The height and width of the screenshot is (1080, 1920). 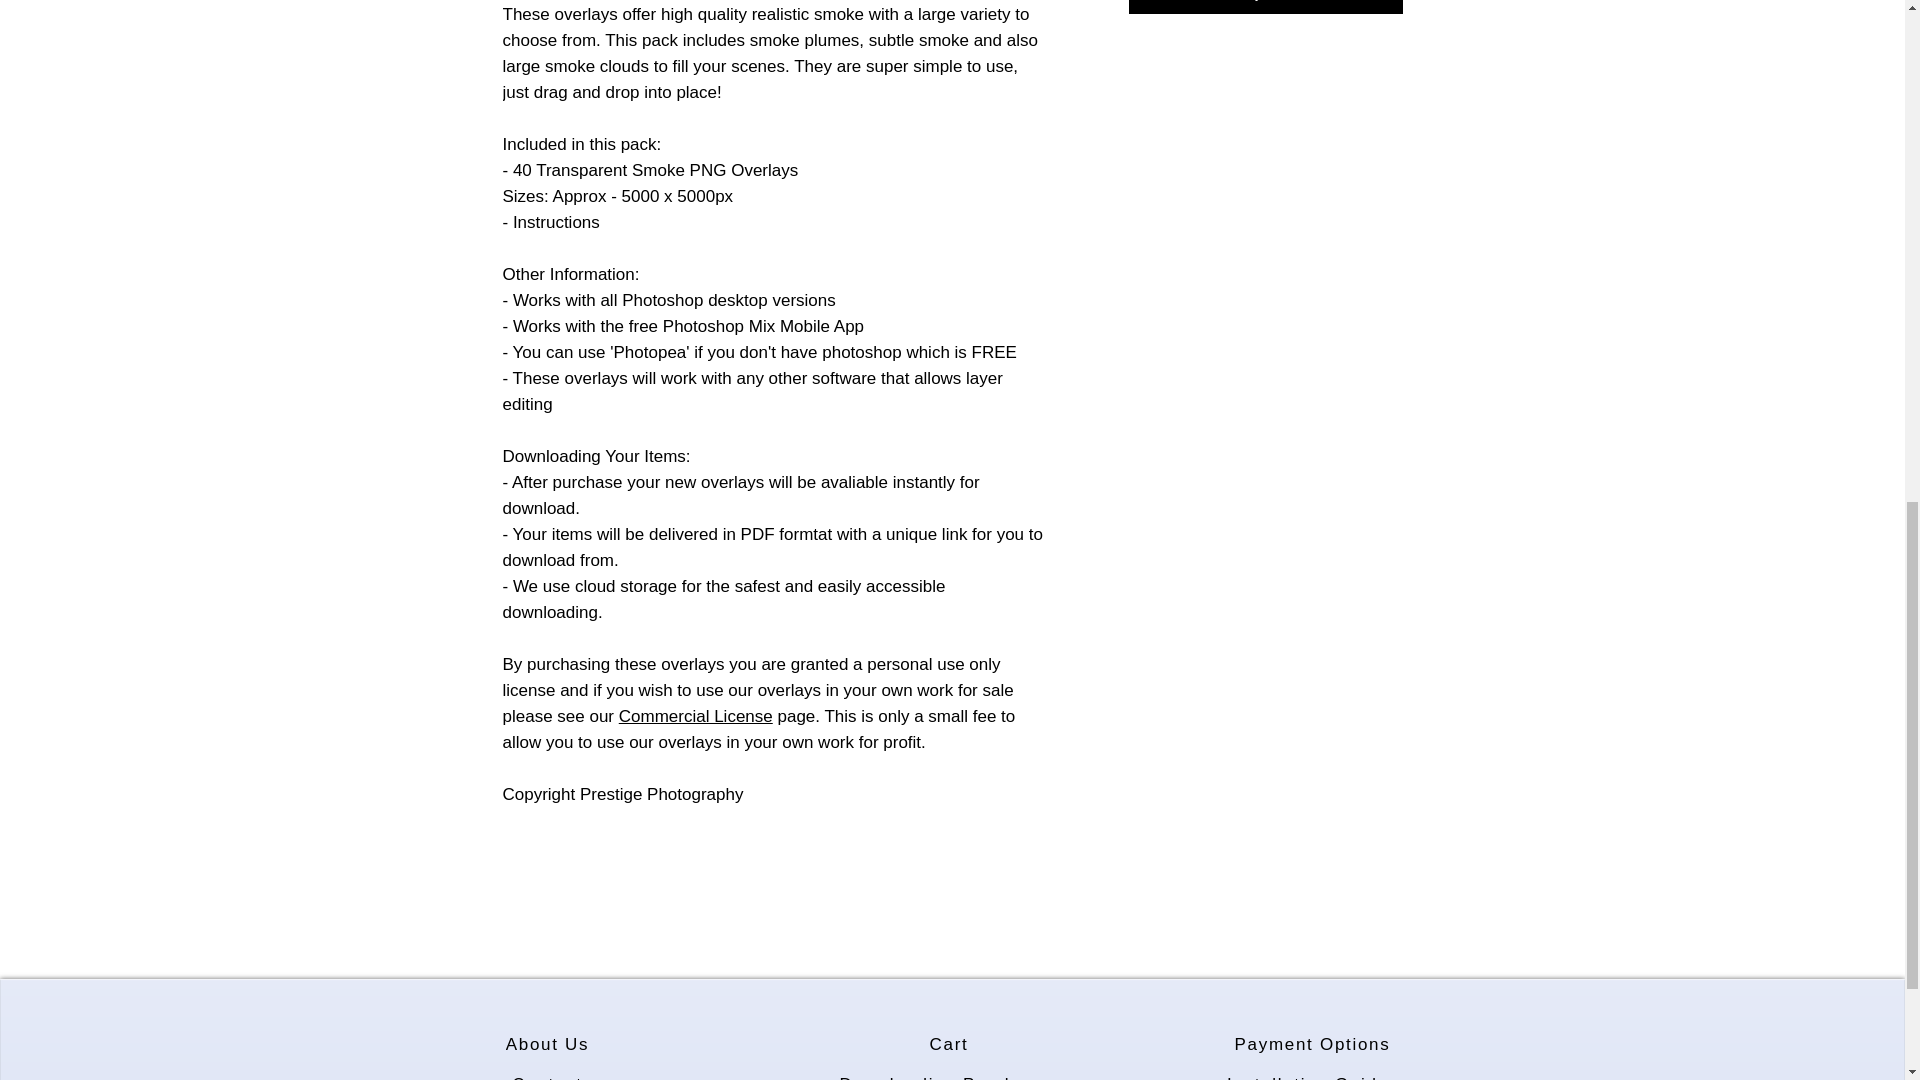 What do you see at coordinates (696, 716) in the screenshot?
I see `Commercial License` at bounding box center [696, 716].